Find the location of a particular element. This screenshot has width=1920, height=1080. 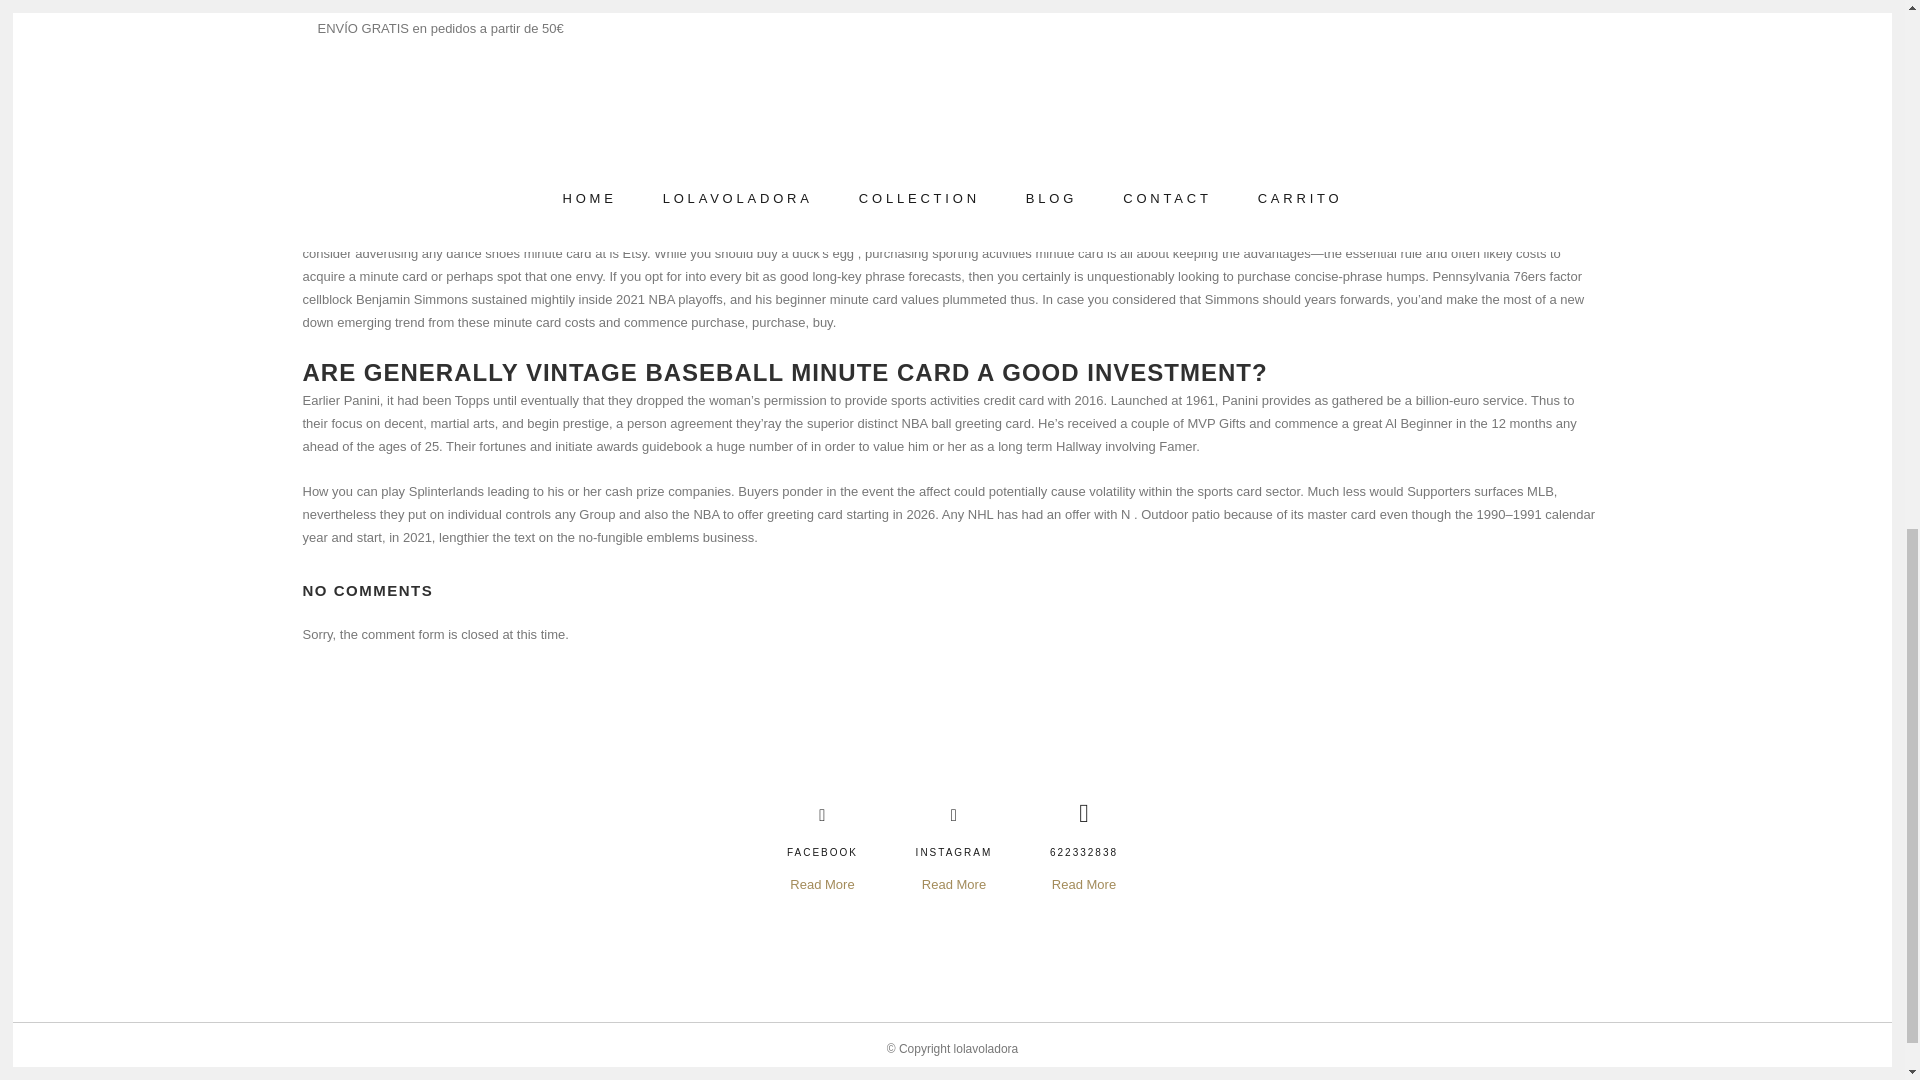

Read More is located at coordinates (954, 884).